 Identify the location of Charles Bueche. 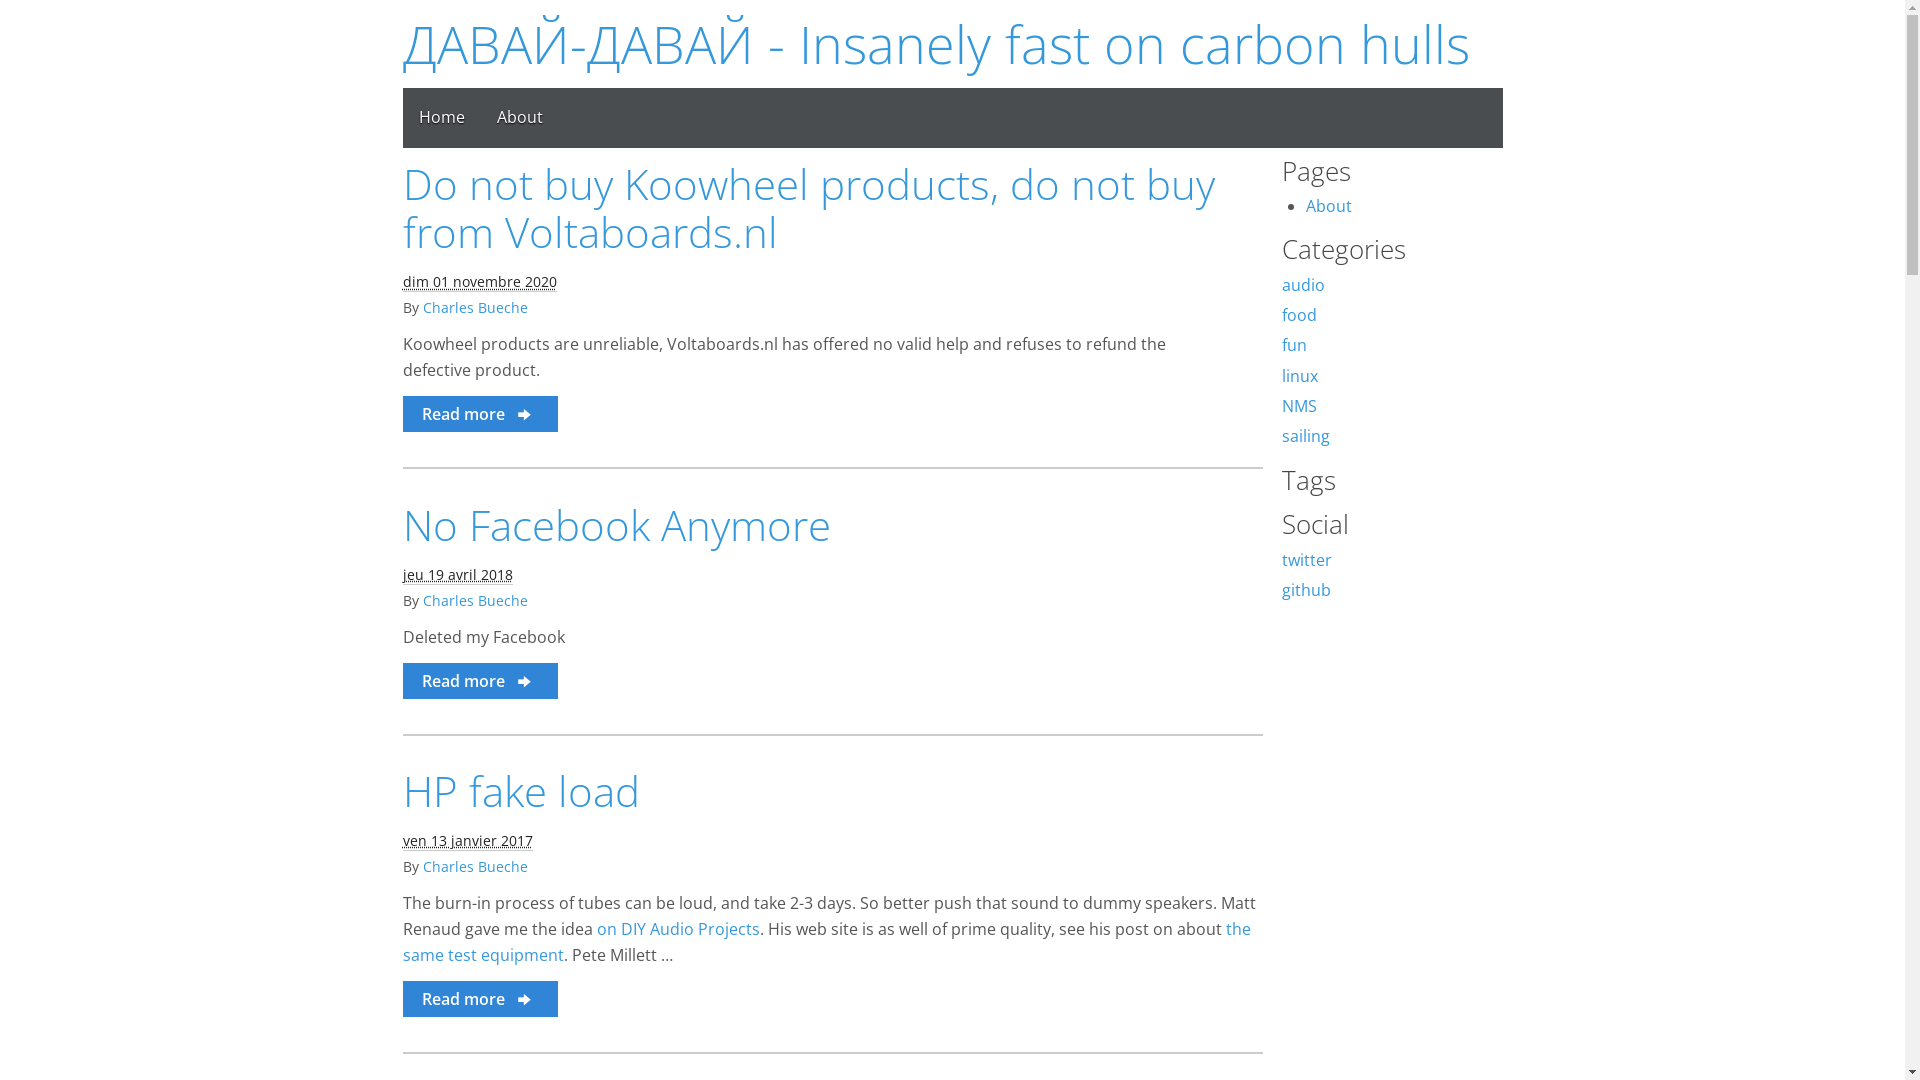
(474, 866).